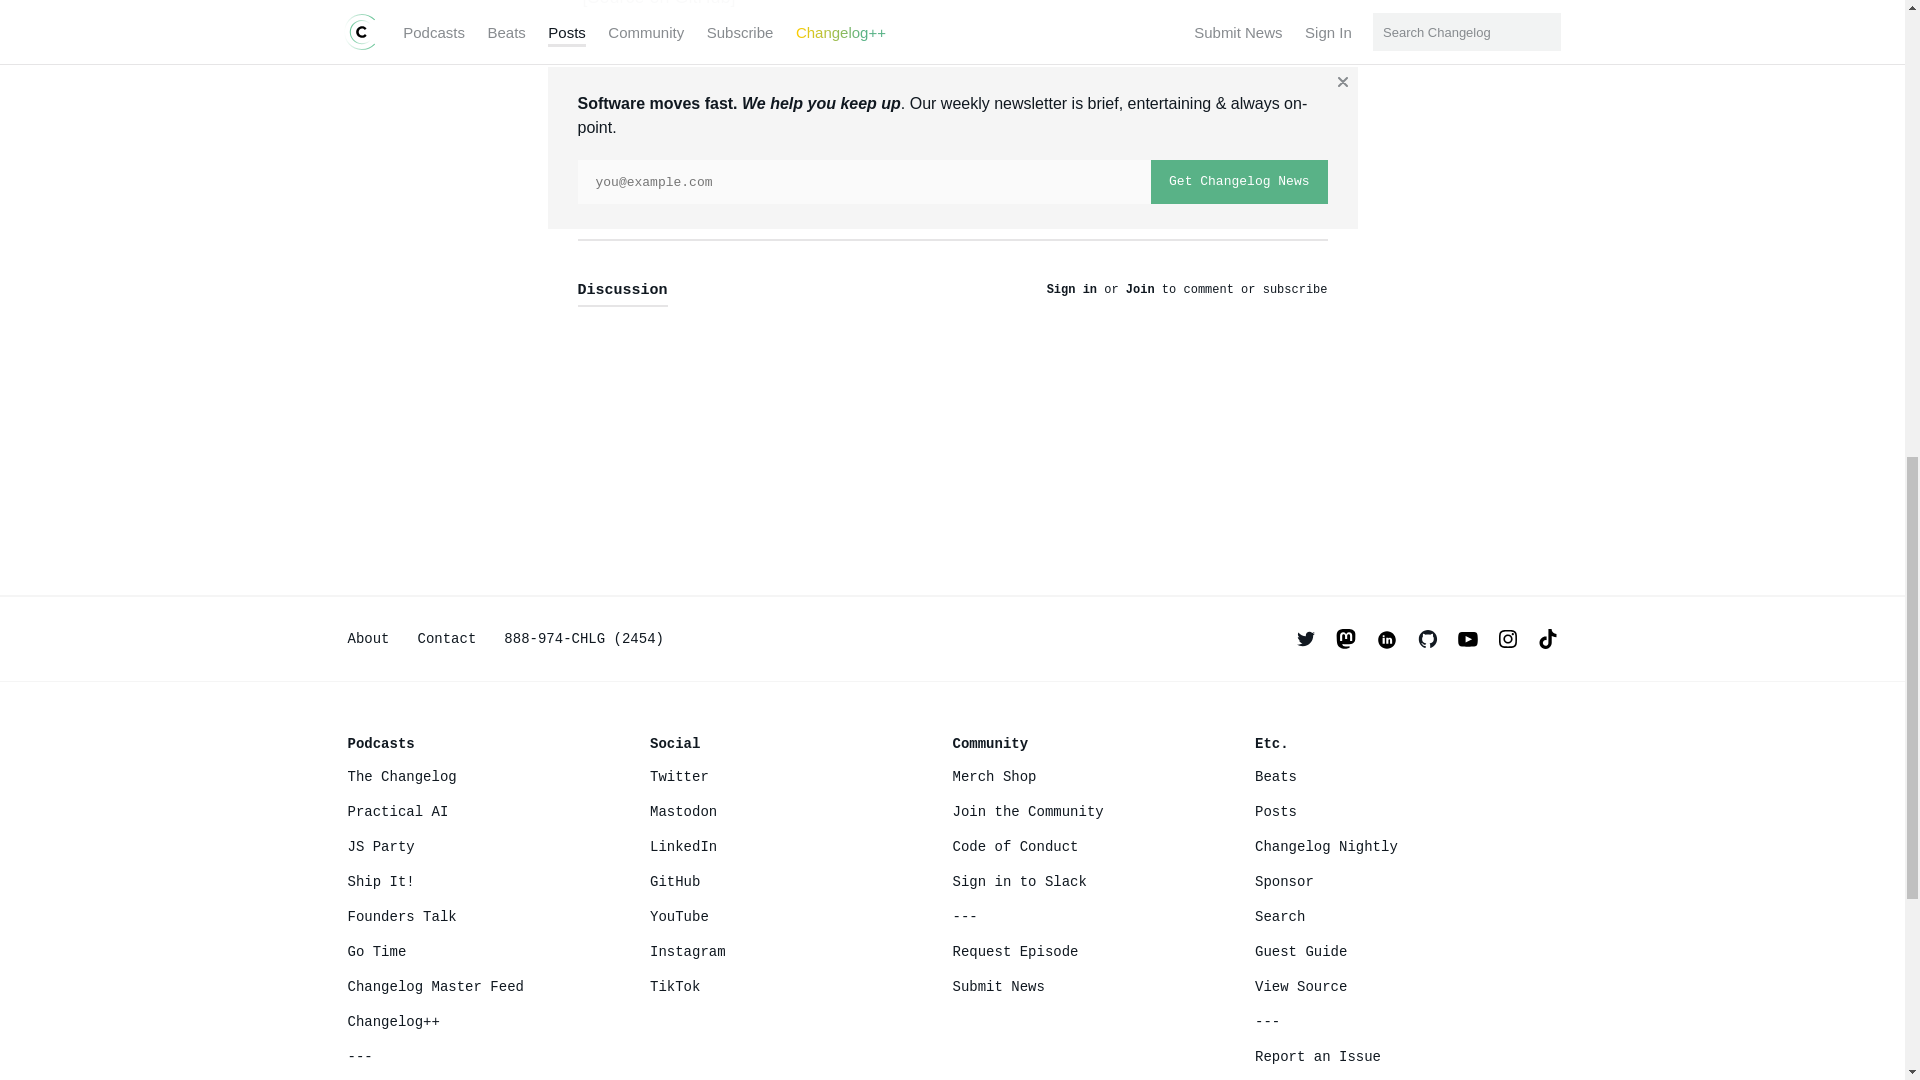 Image resolution: width=1920 pixels, height=1080 pixels. Describe the element at coordinates (368, 638) in the screenshot. I see `About` at that location.